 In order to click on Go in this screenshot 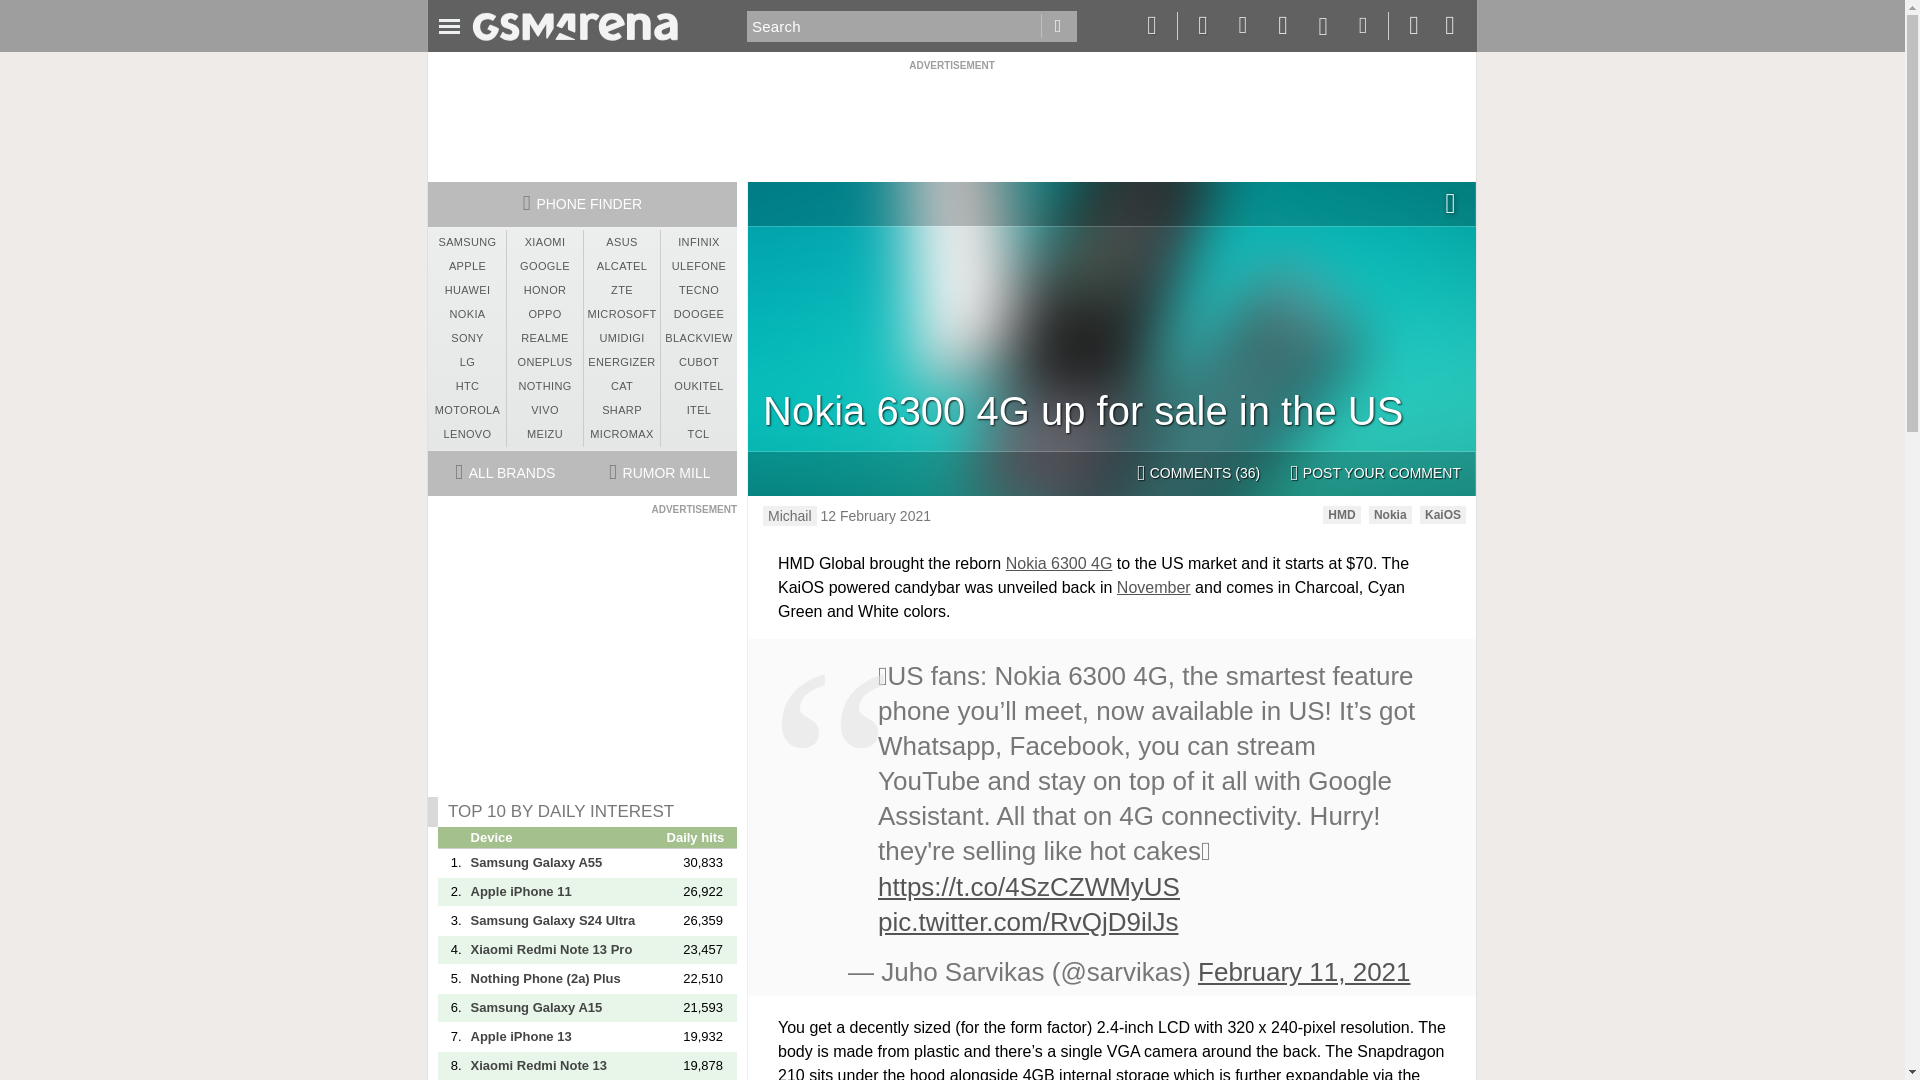, I will do `click(1058, 26)`.